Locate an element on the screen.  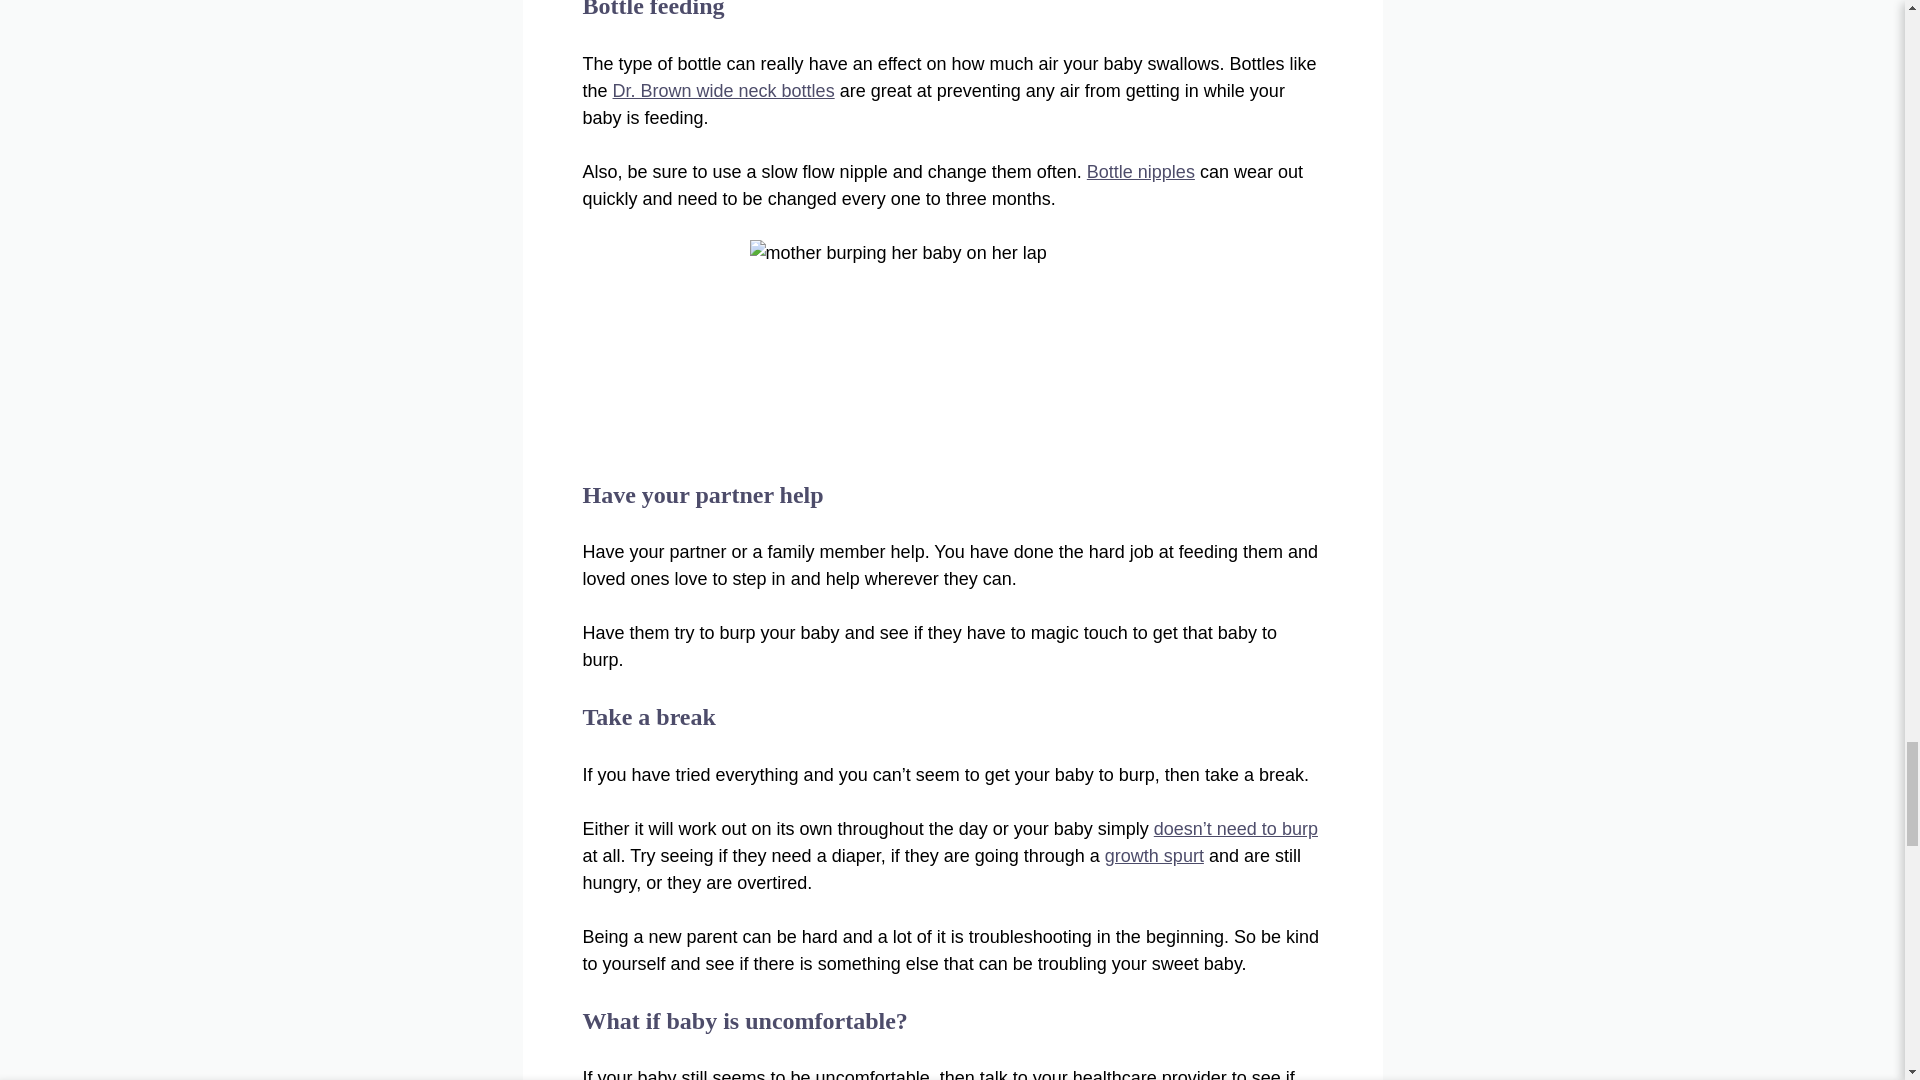
Bottle nipples is located at coordinates (1140, 172).